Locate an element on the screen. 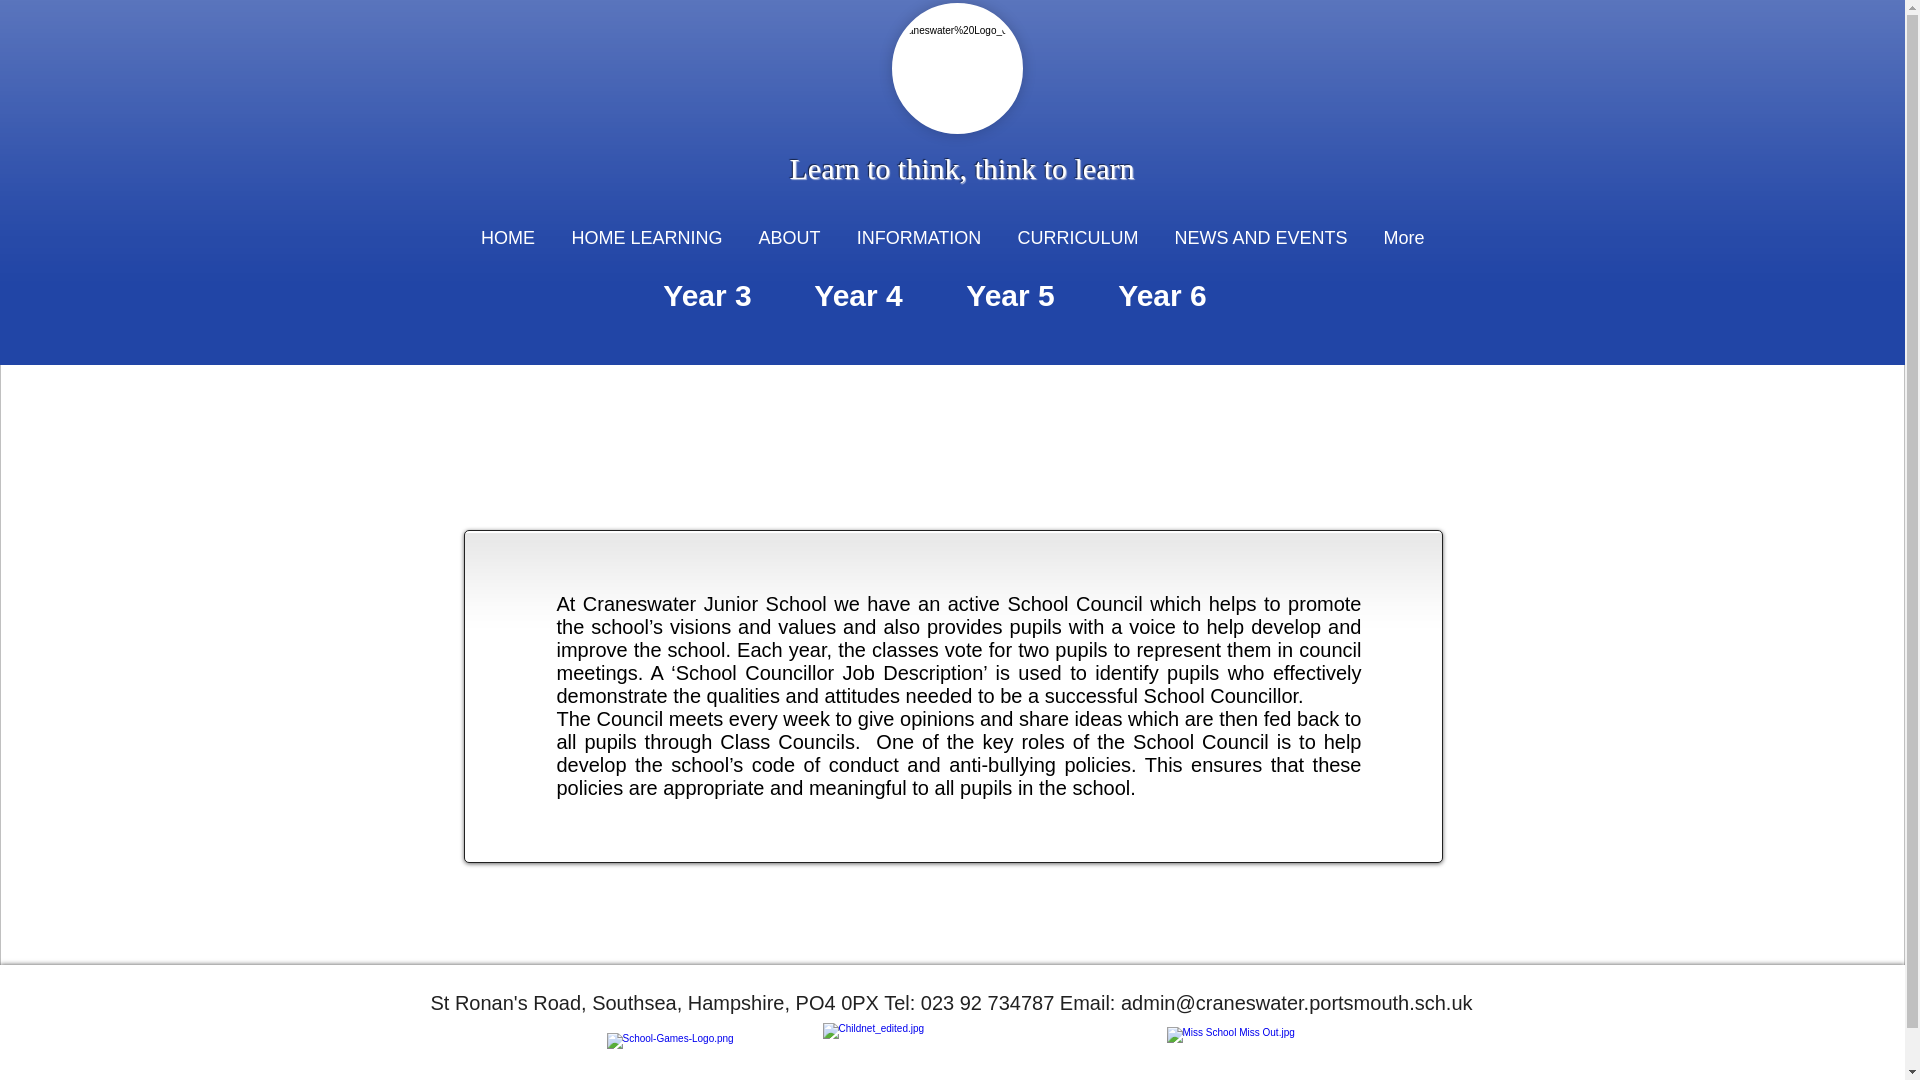 This screenshot has width=1920, height=1080. Year 3 is located at coordinates (706, 295).